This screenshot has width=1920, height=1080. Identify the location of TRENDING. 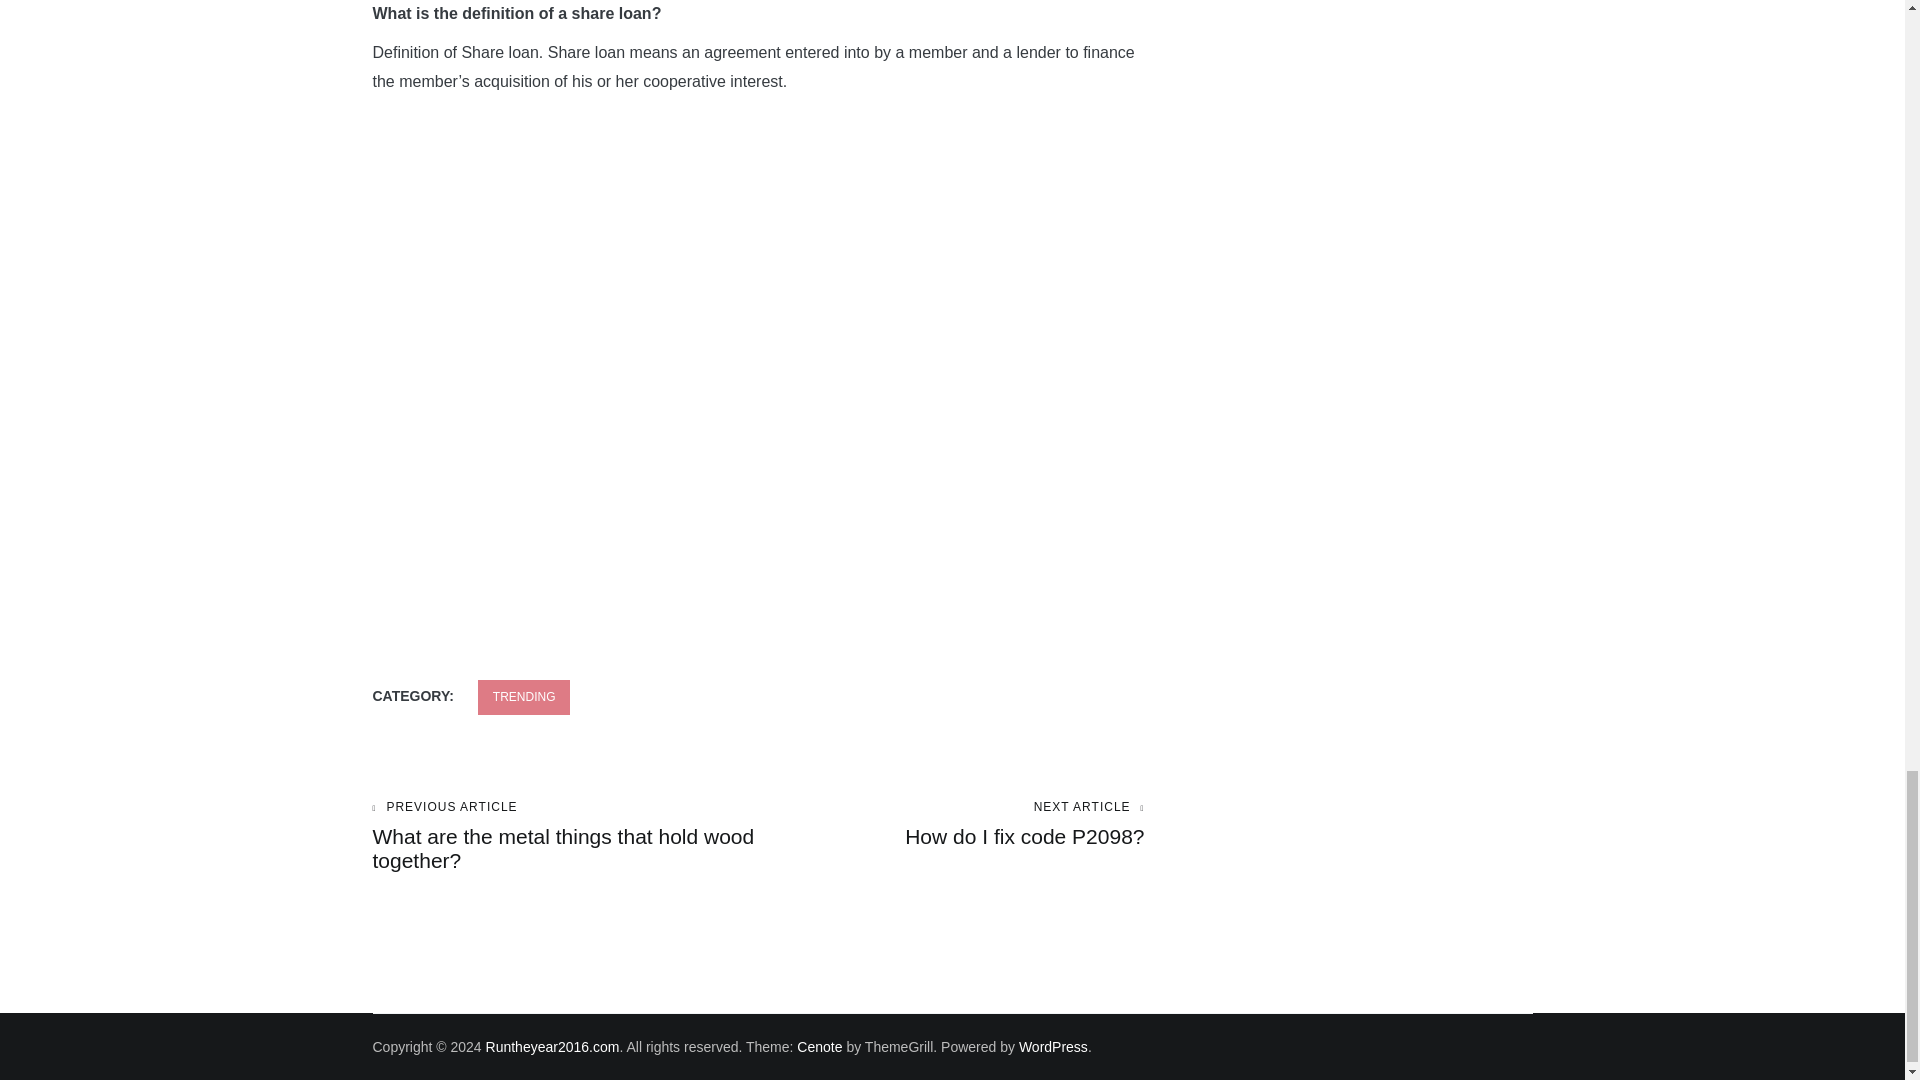
(1054, 1046).